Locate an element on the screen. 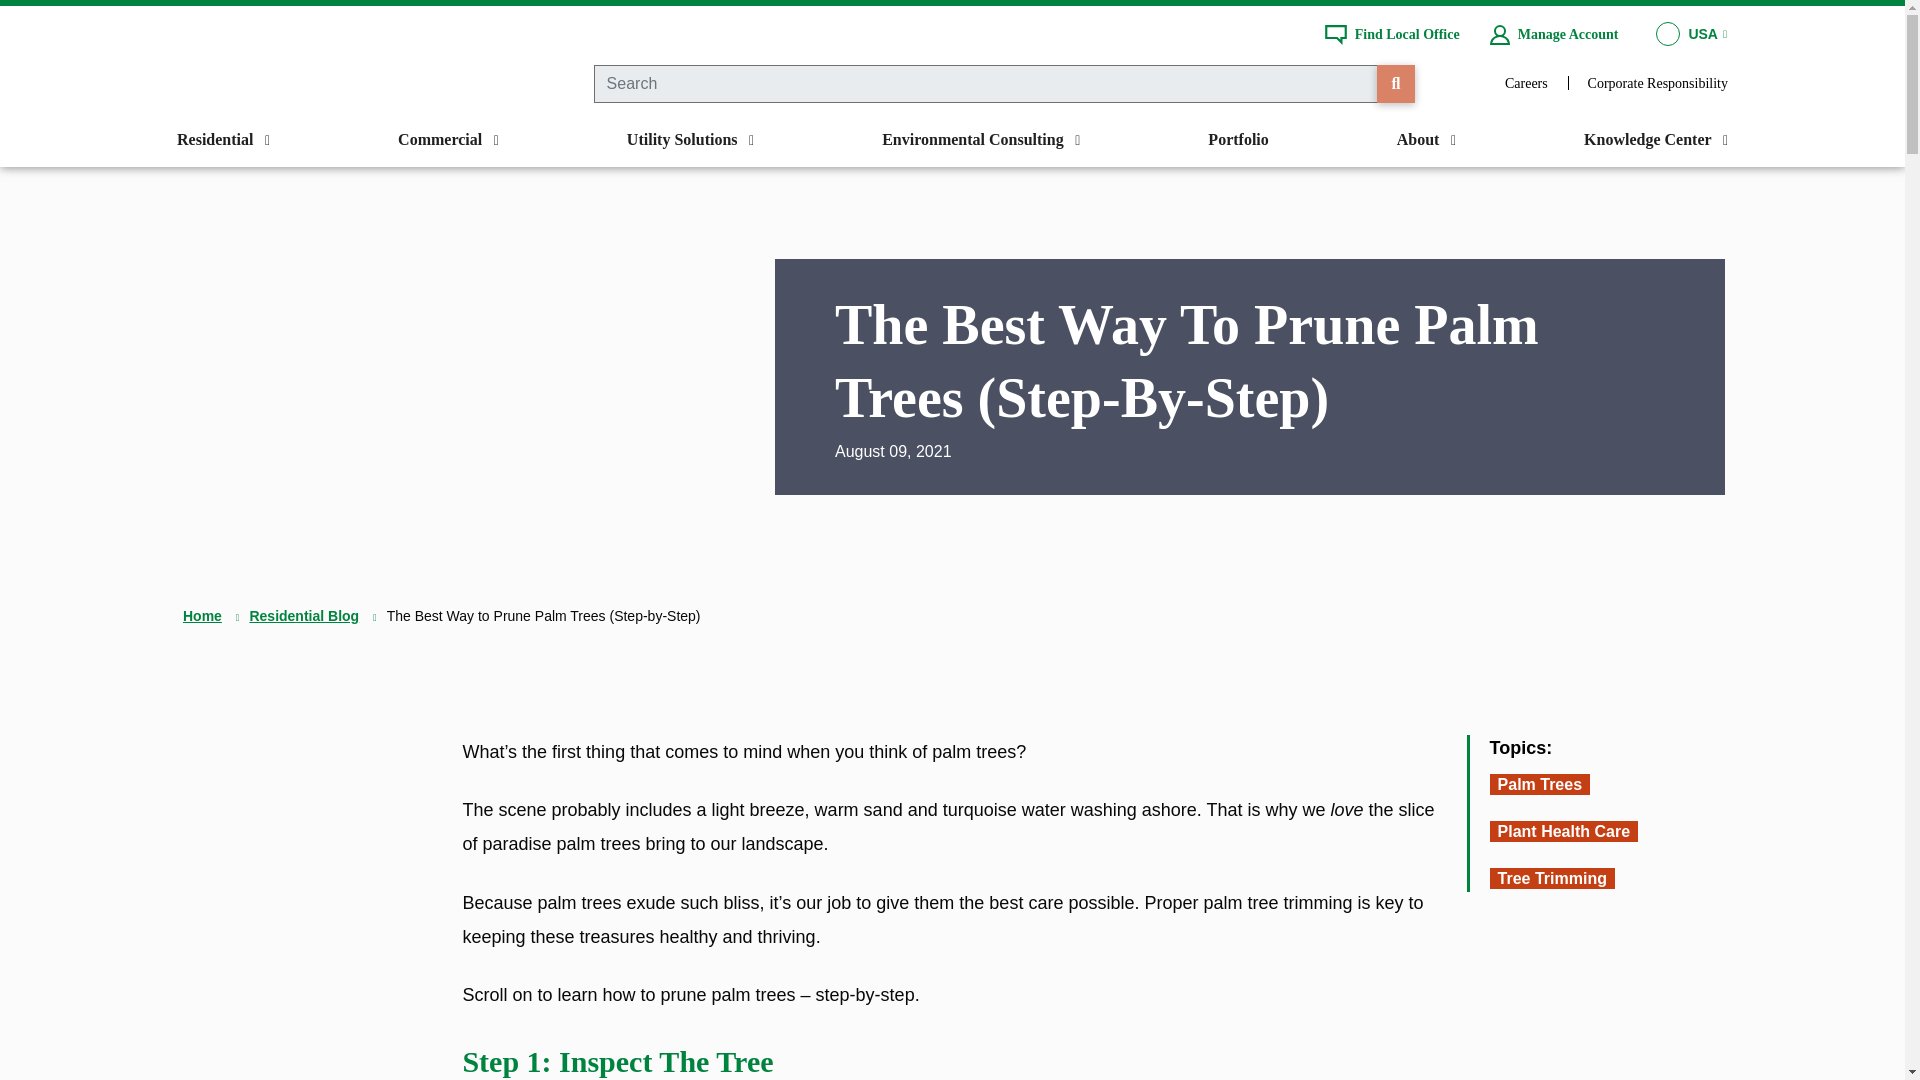 The image size is (1920, 1080). Residential is located at coordinates (222, 140).